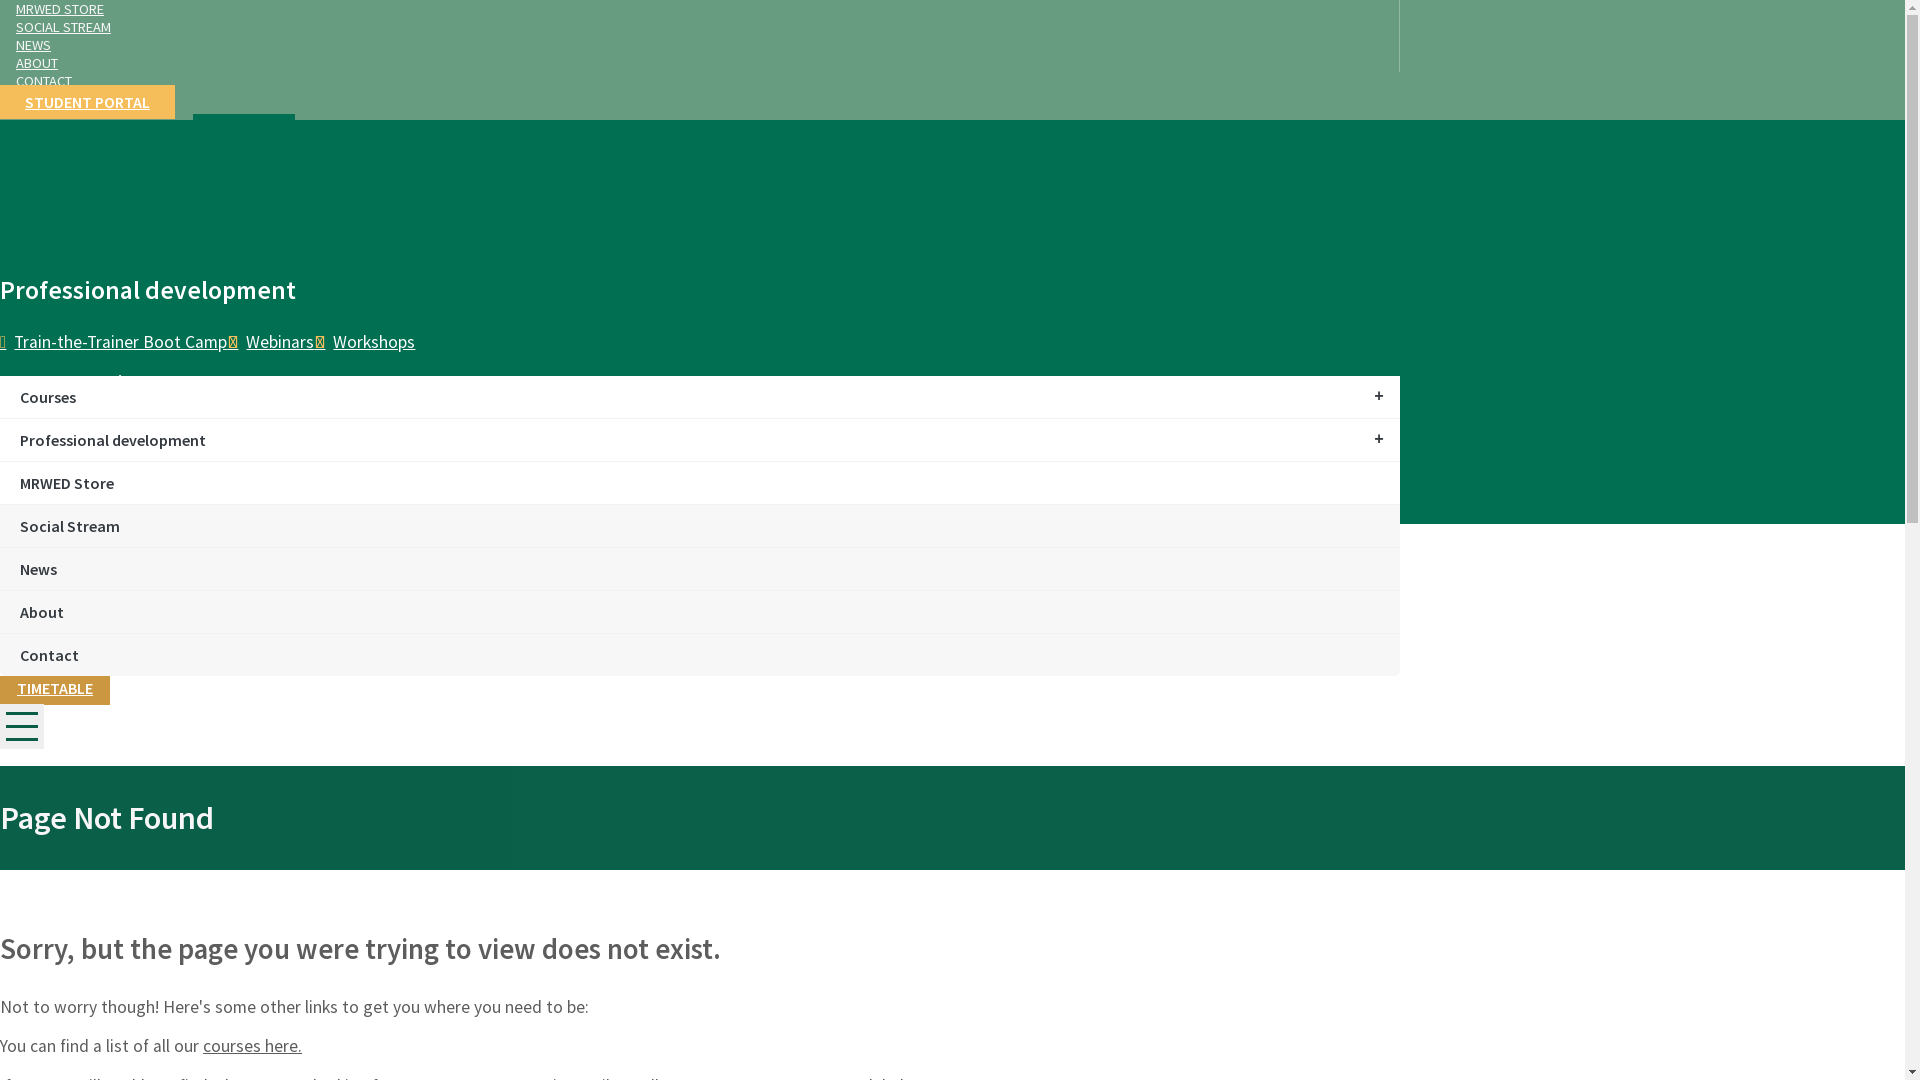 The width and height of the screenshot is (1920, 1080). What do you see at coordinates (700, 612) in the screenshot?
I see `About` at bounding box center [700, 612].